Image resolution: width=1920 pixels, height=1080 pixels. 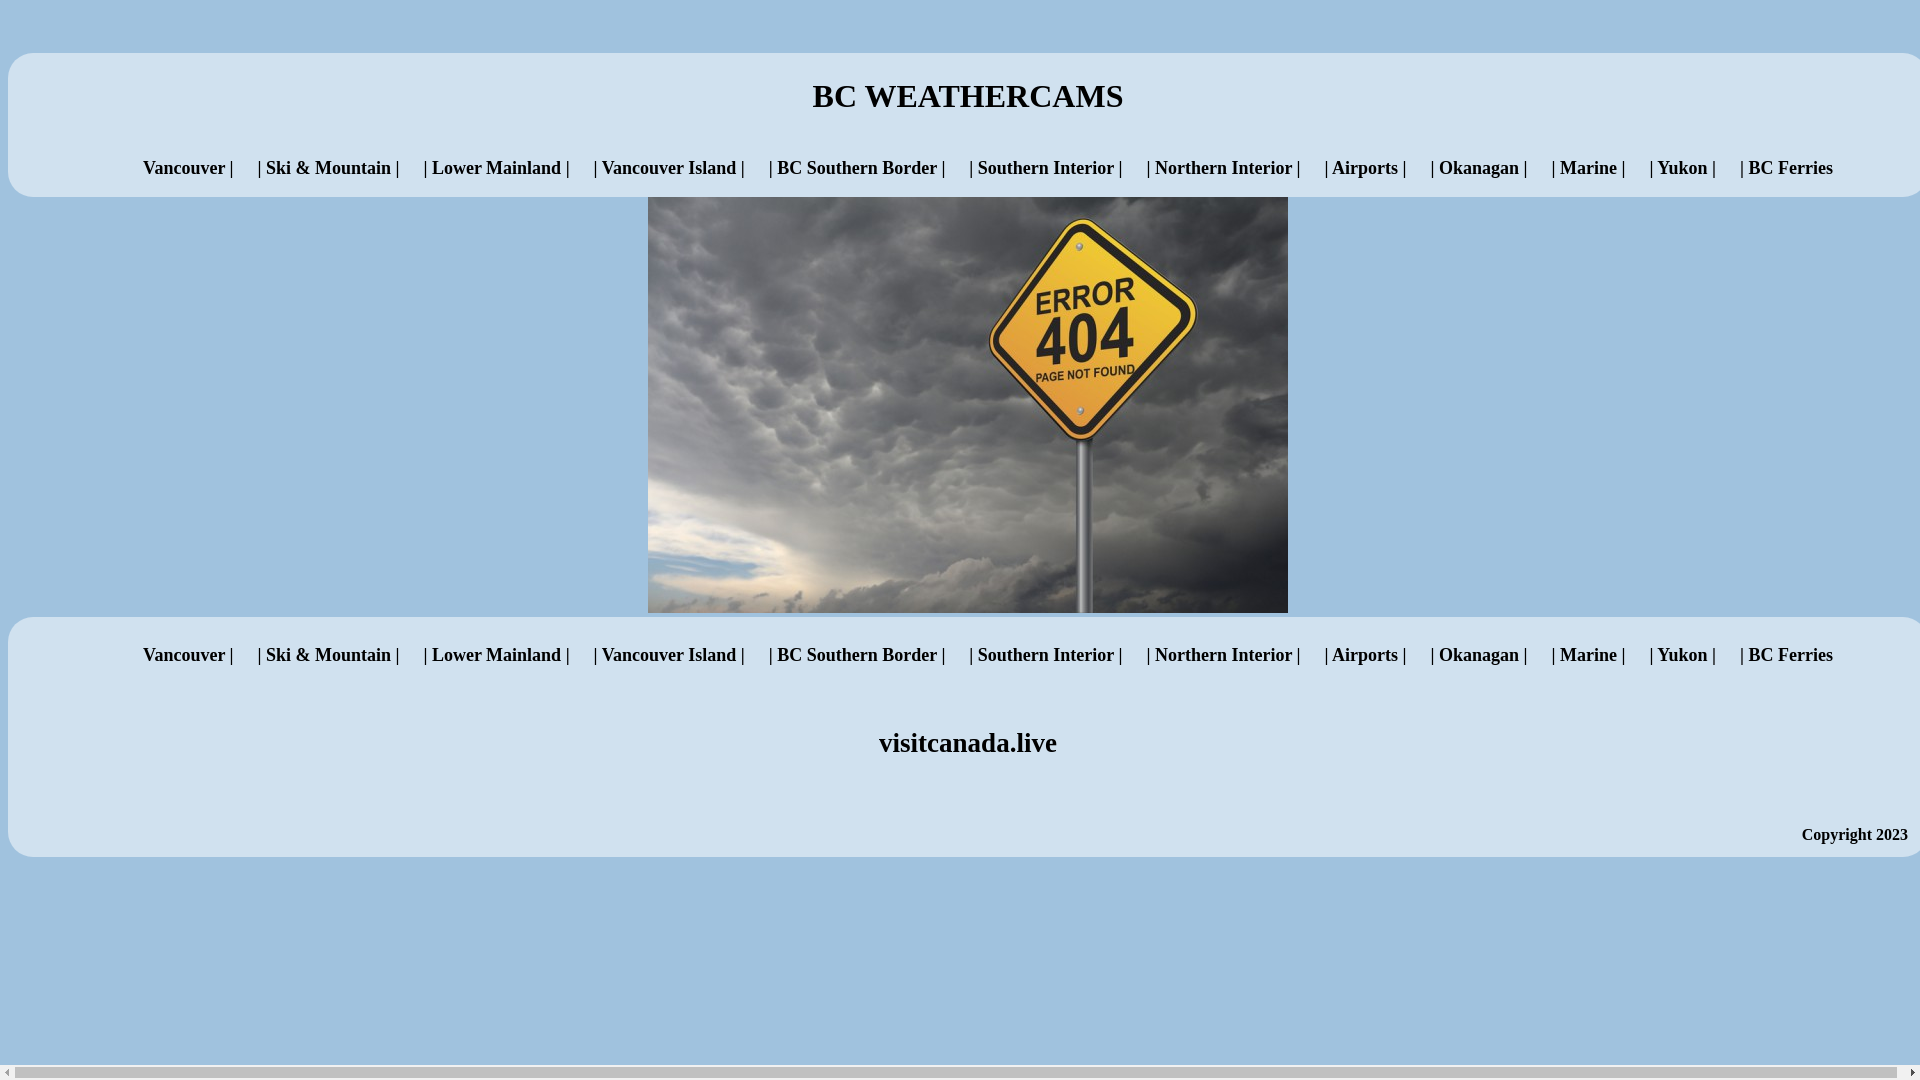 What do you see at coordinates (329, 168) in the screenshot?
I see `| Ski & Mountain |` at bounding box center [329, 168].